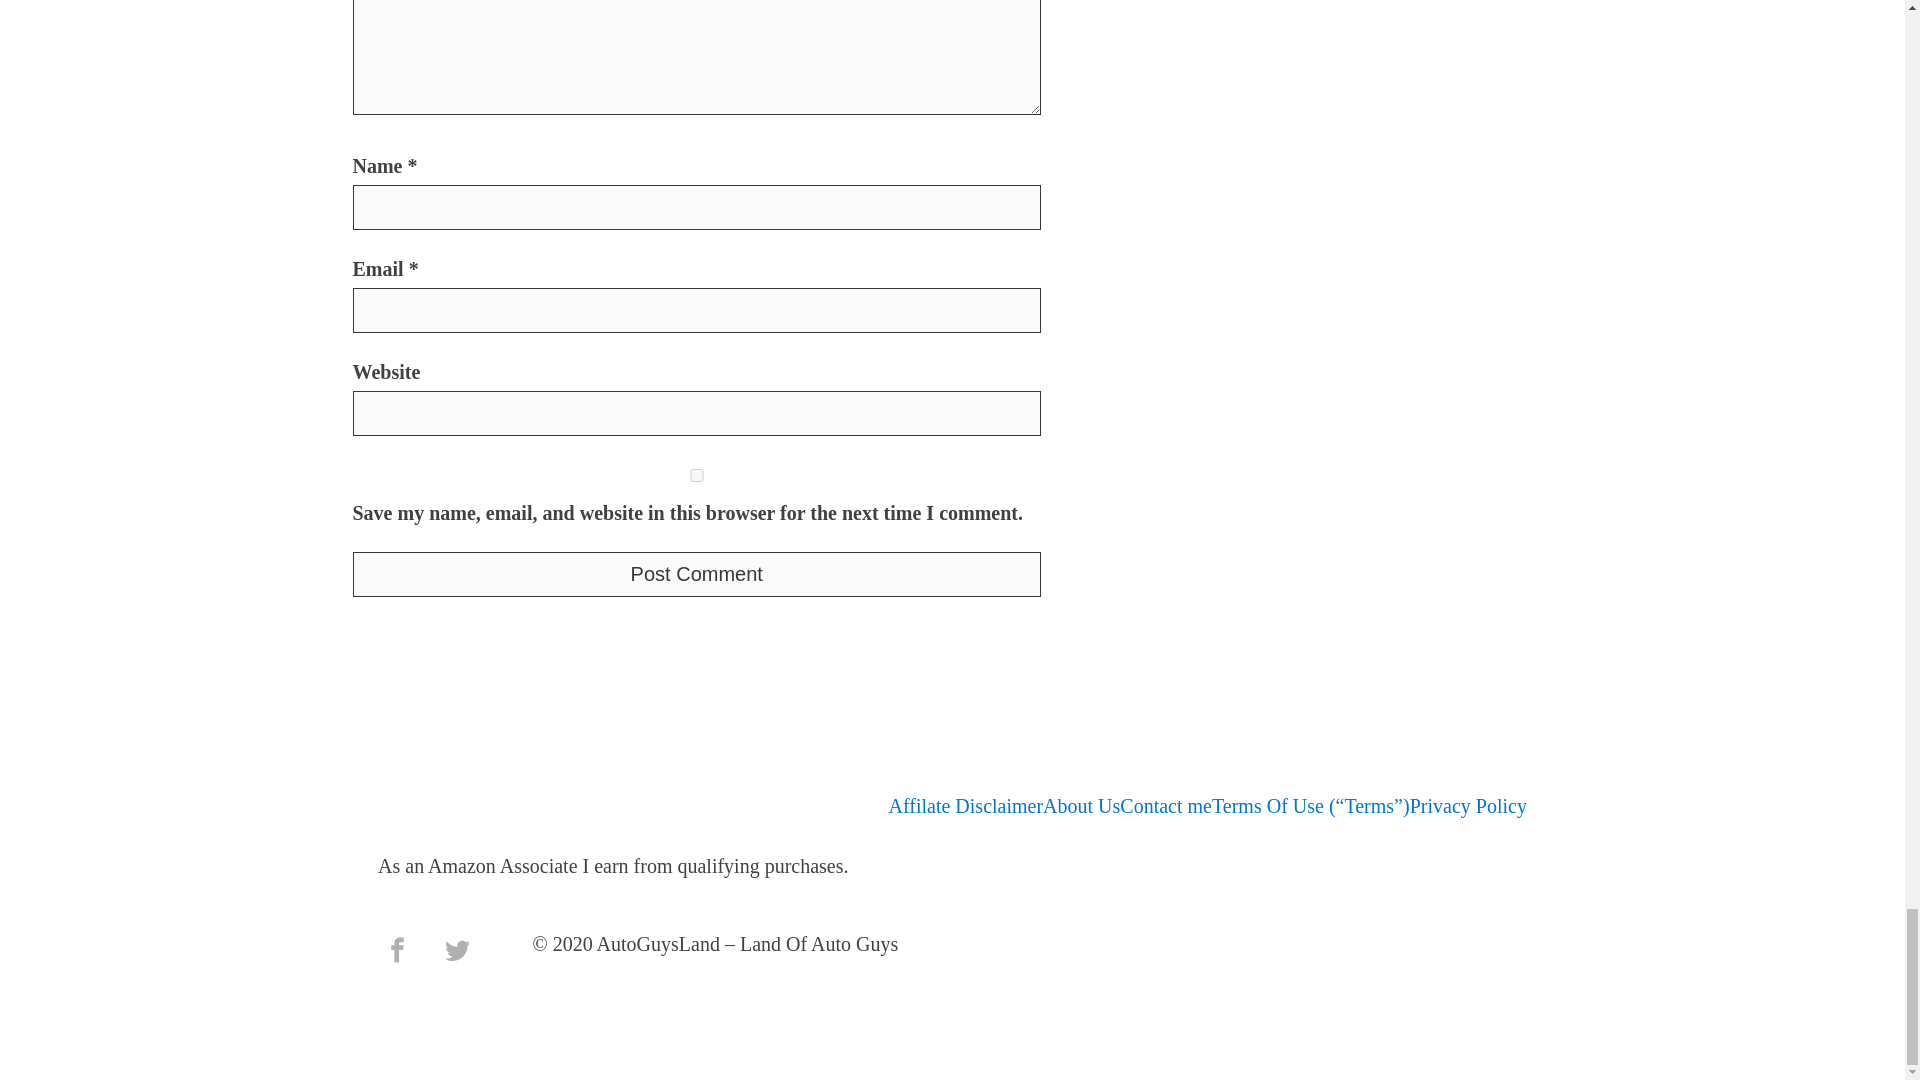  Describe the element at coordinates (397, 950) in the screenshot. I see `Autoguysland on Facebook` at that location.